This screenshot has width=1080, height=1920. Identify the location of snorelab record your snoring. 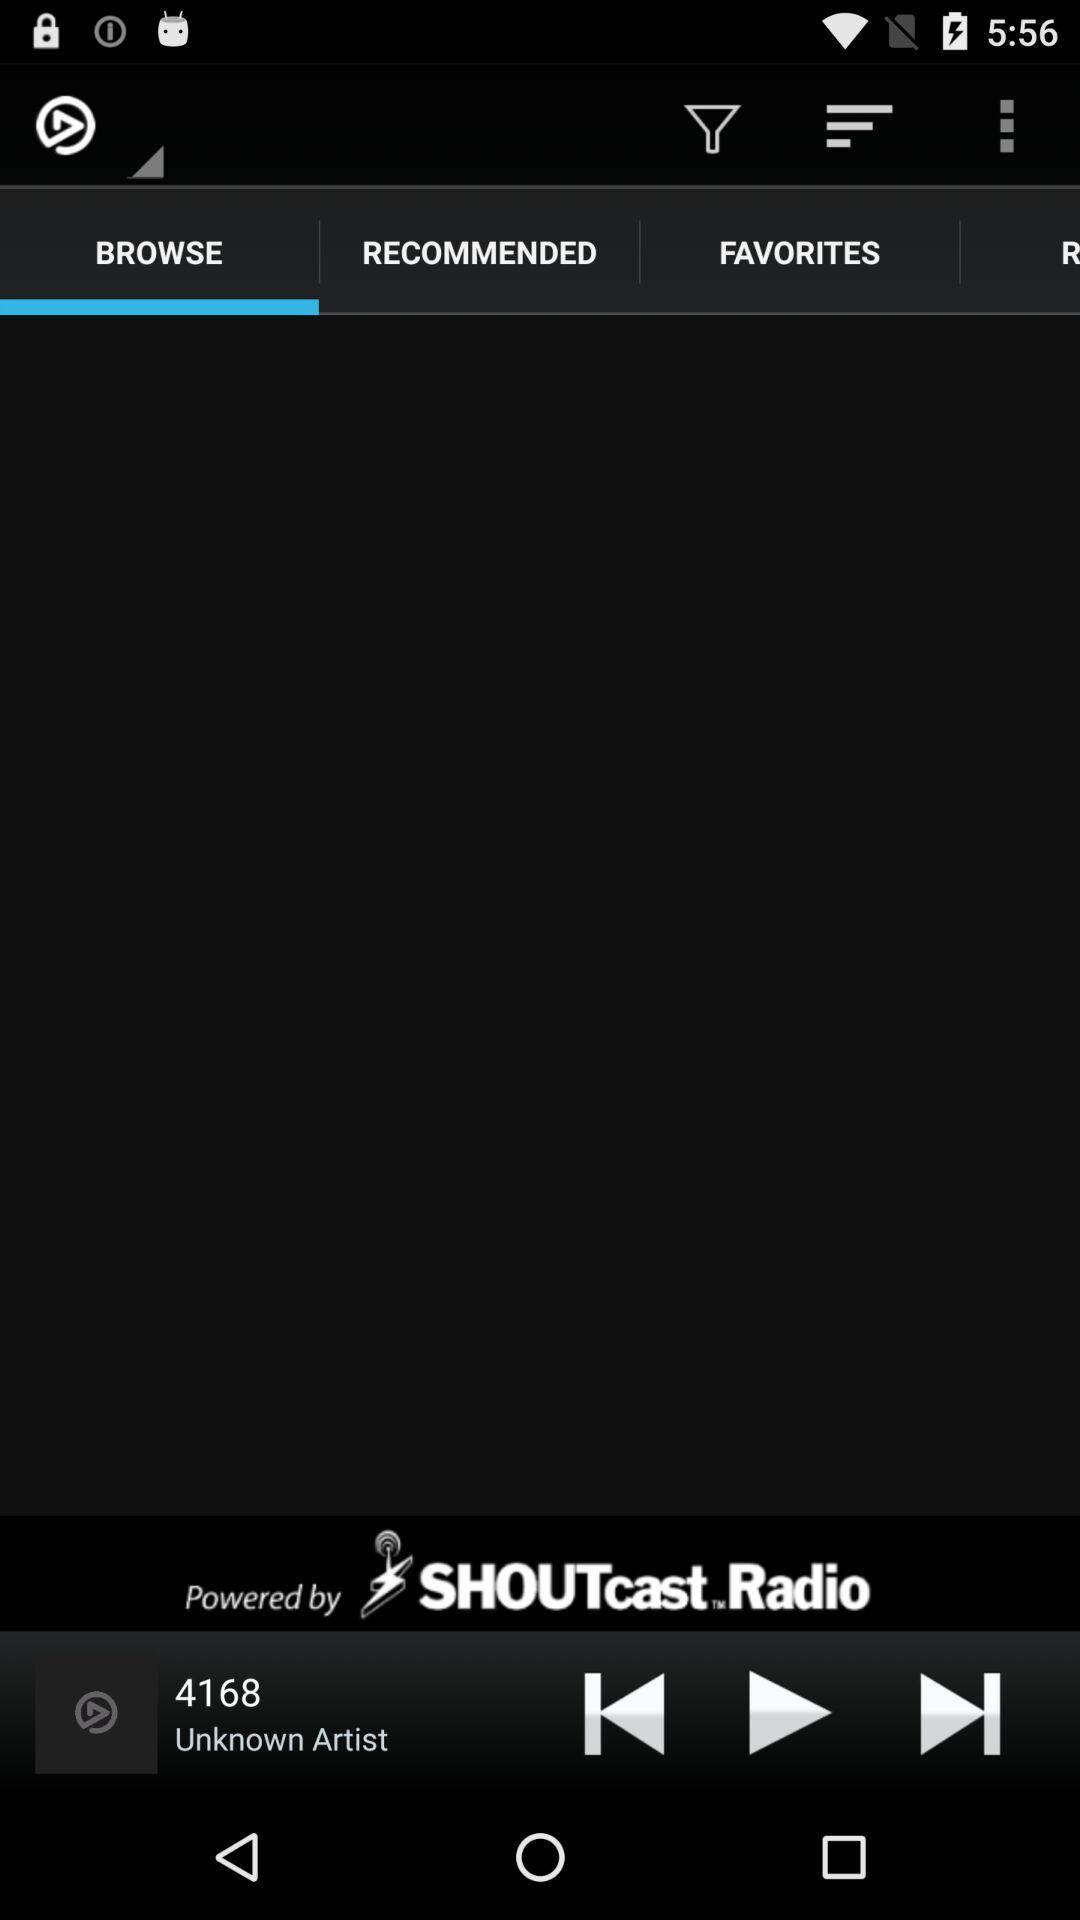
(540, 915).